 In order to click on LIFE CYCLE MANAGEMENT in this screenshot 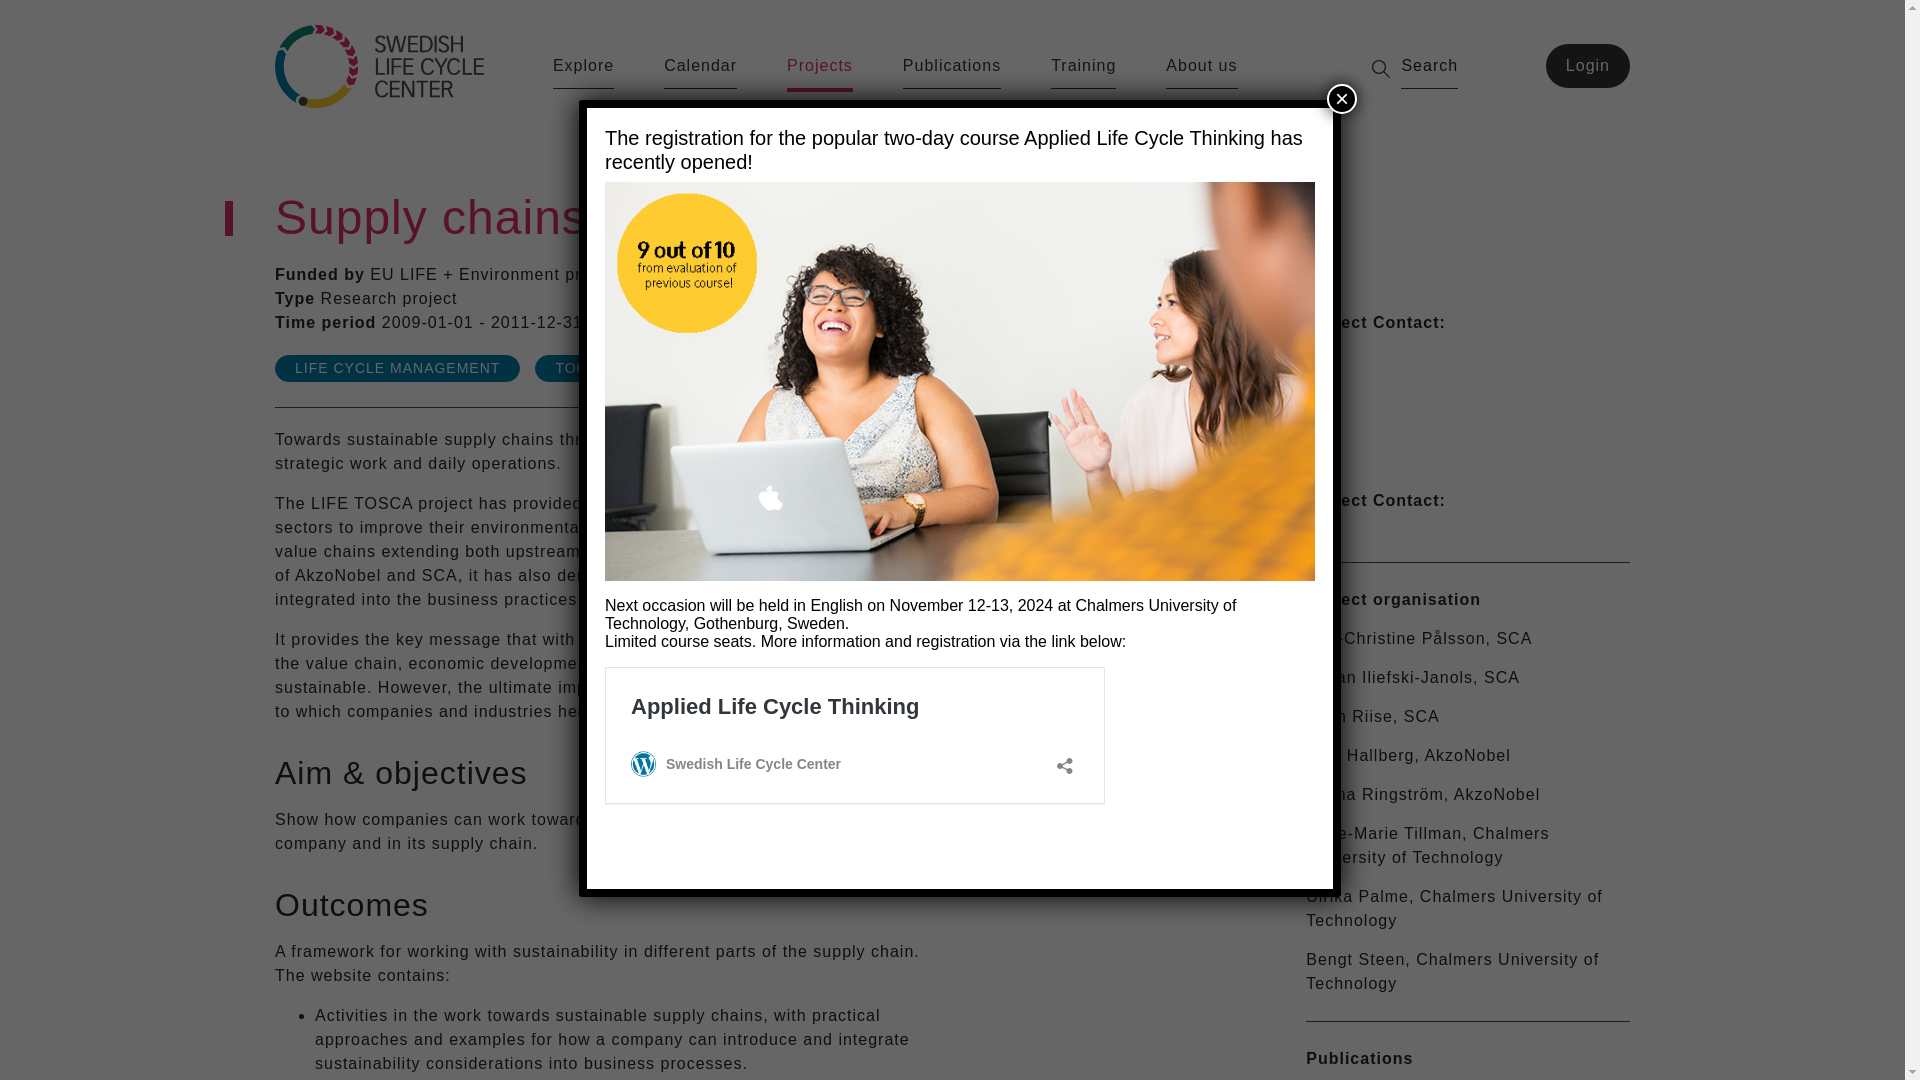, I will do `click(397, 368)`.